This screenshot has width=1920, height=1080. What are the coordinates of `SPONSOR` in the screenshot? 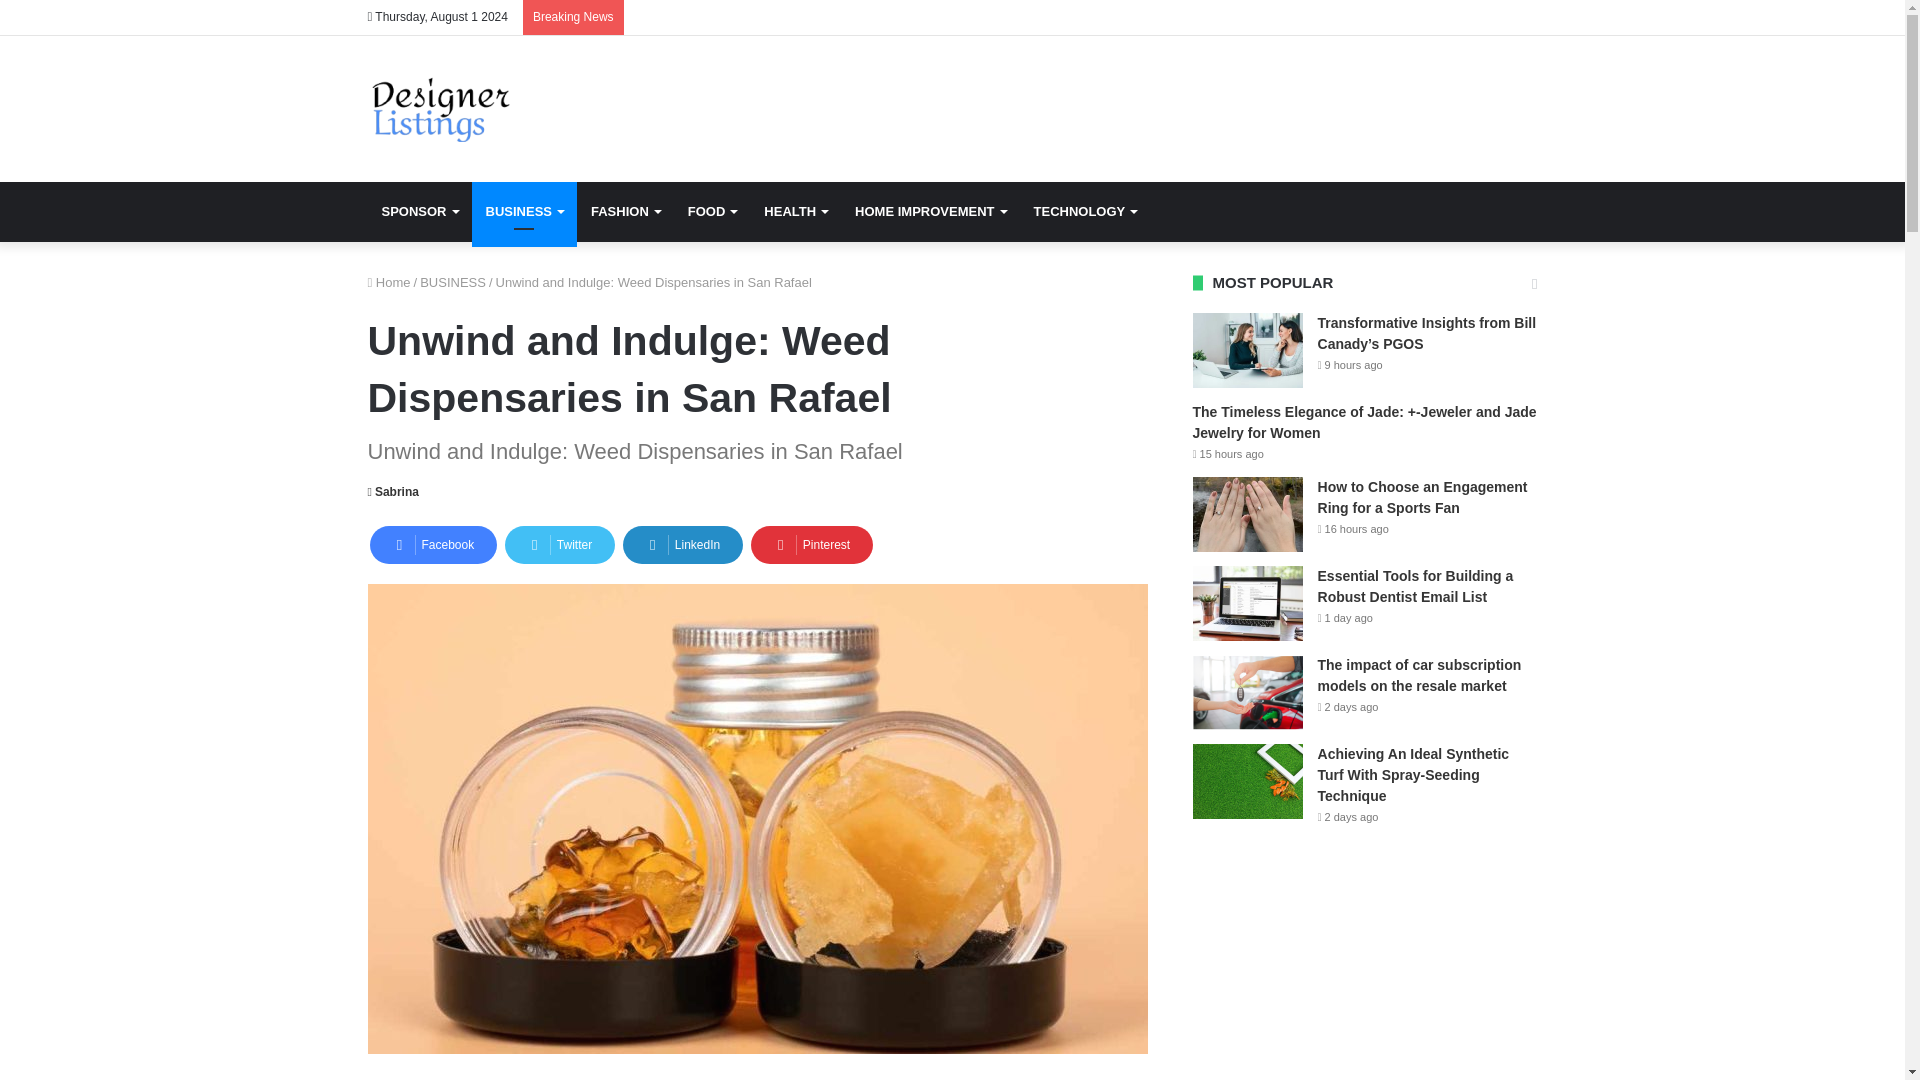 It's located at (420, 212).